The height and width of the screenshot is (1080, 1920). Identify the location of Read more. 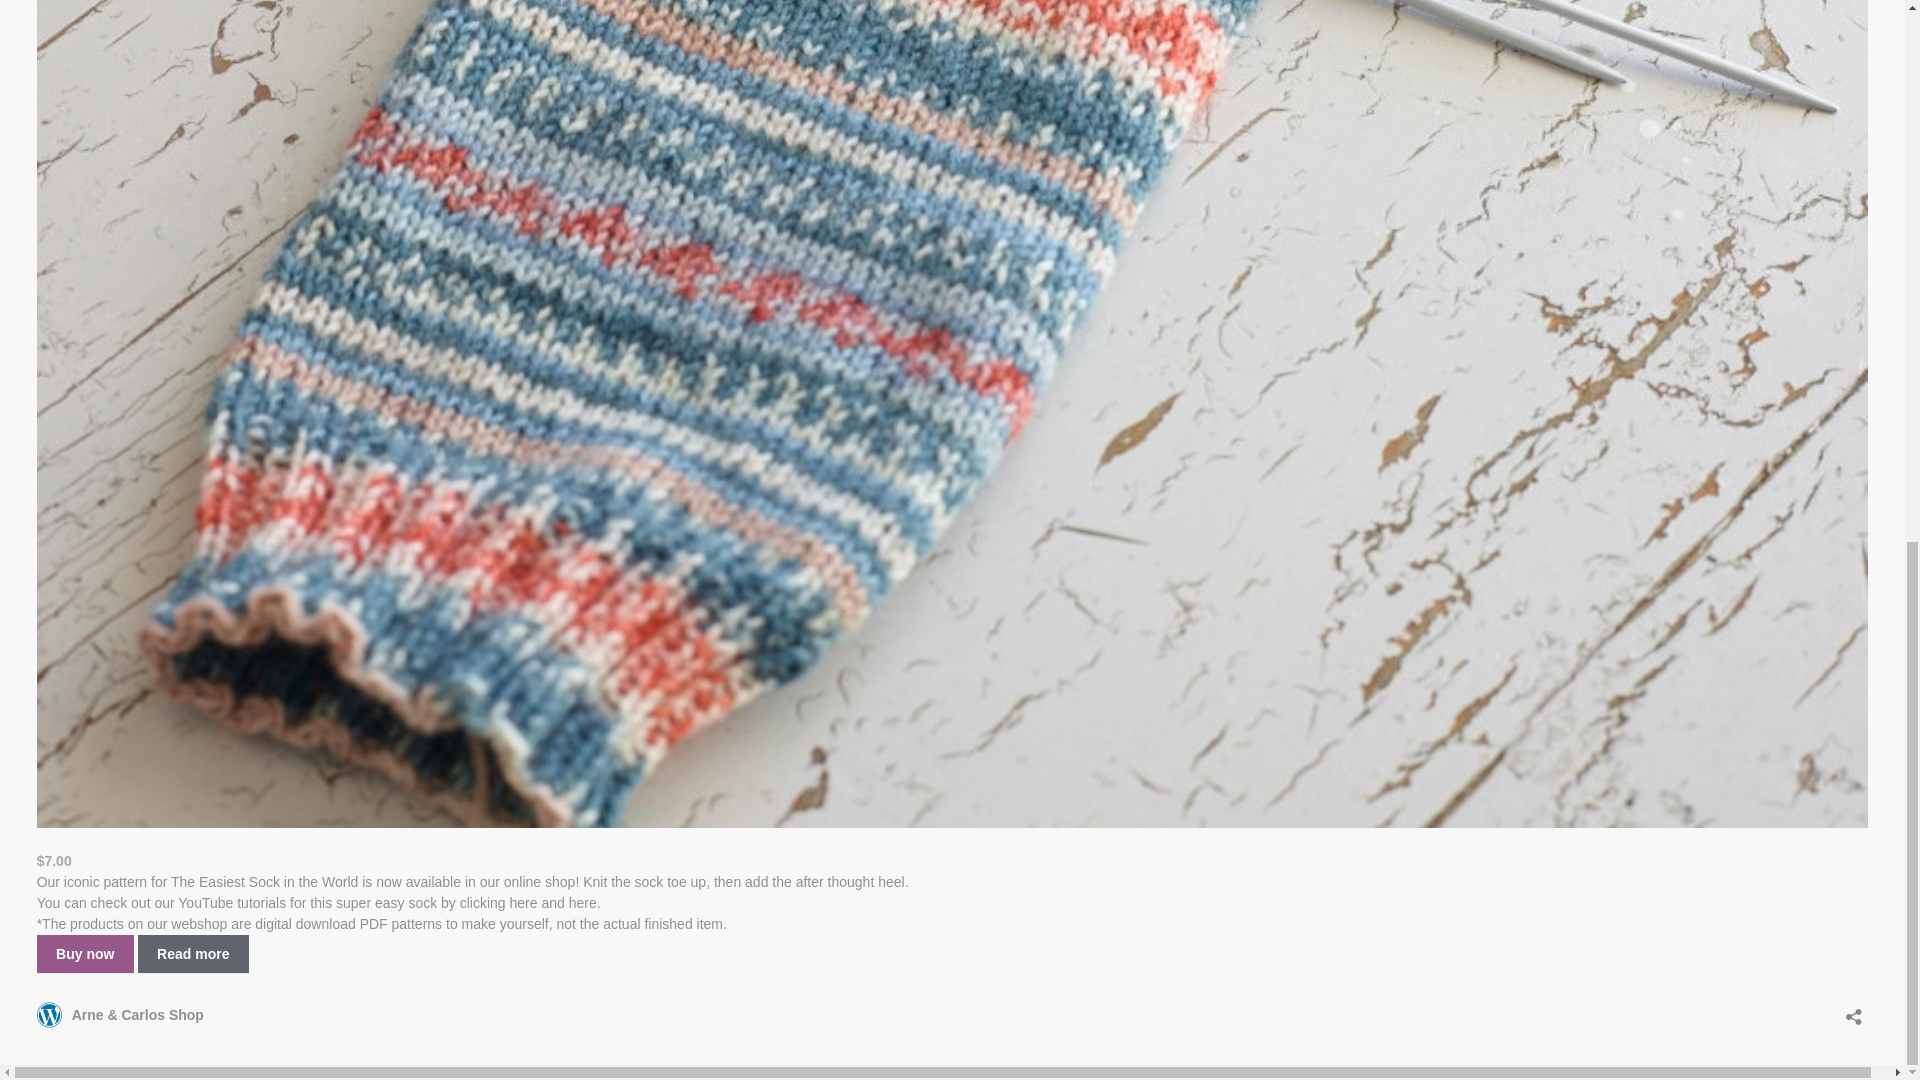
(194, 954).